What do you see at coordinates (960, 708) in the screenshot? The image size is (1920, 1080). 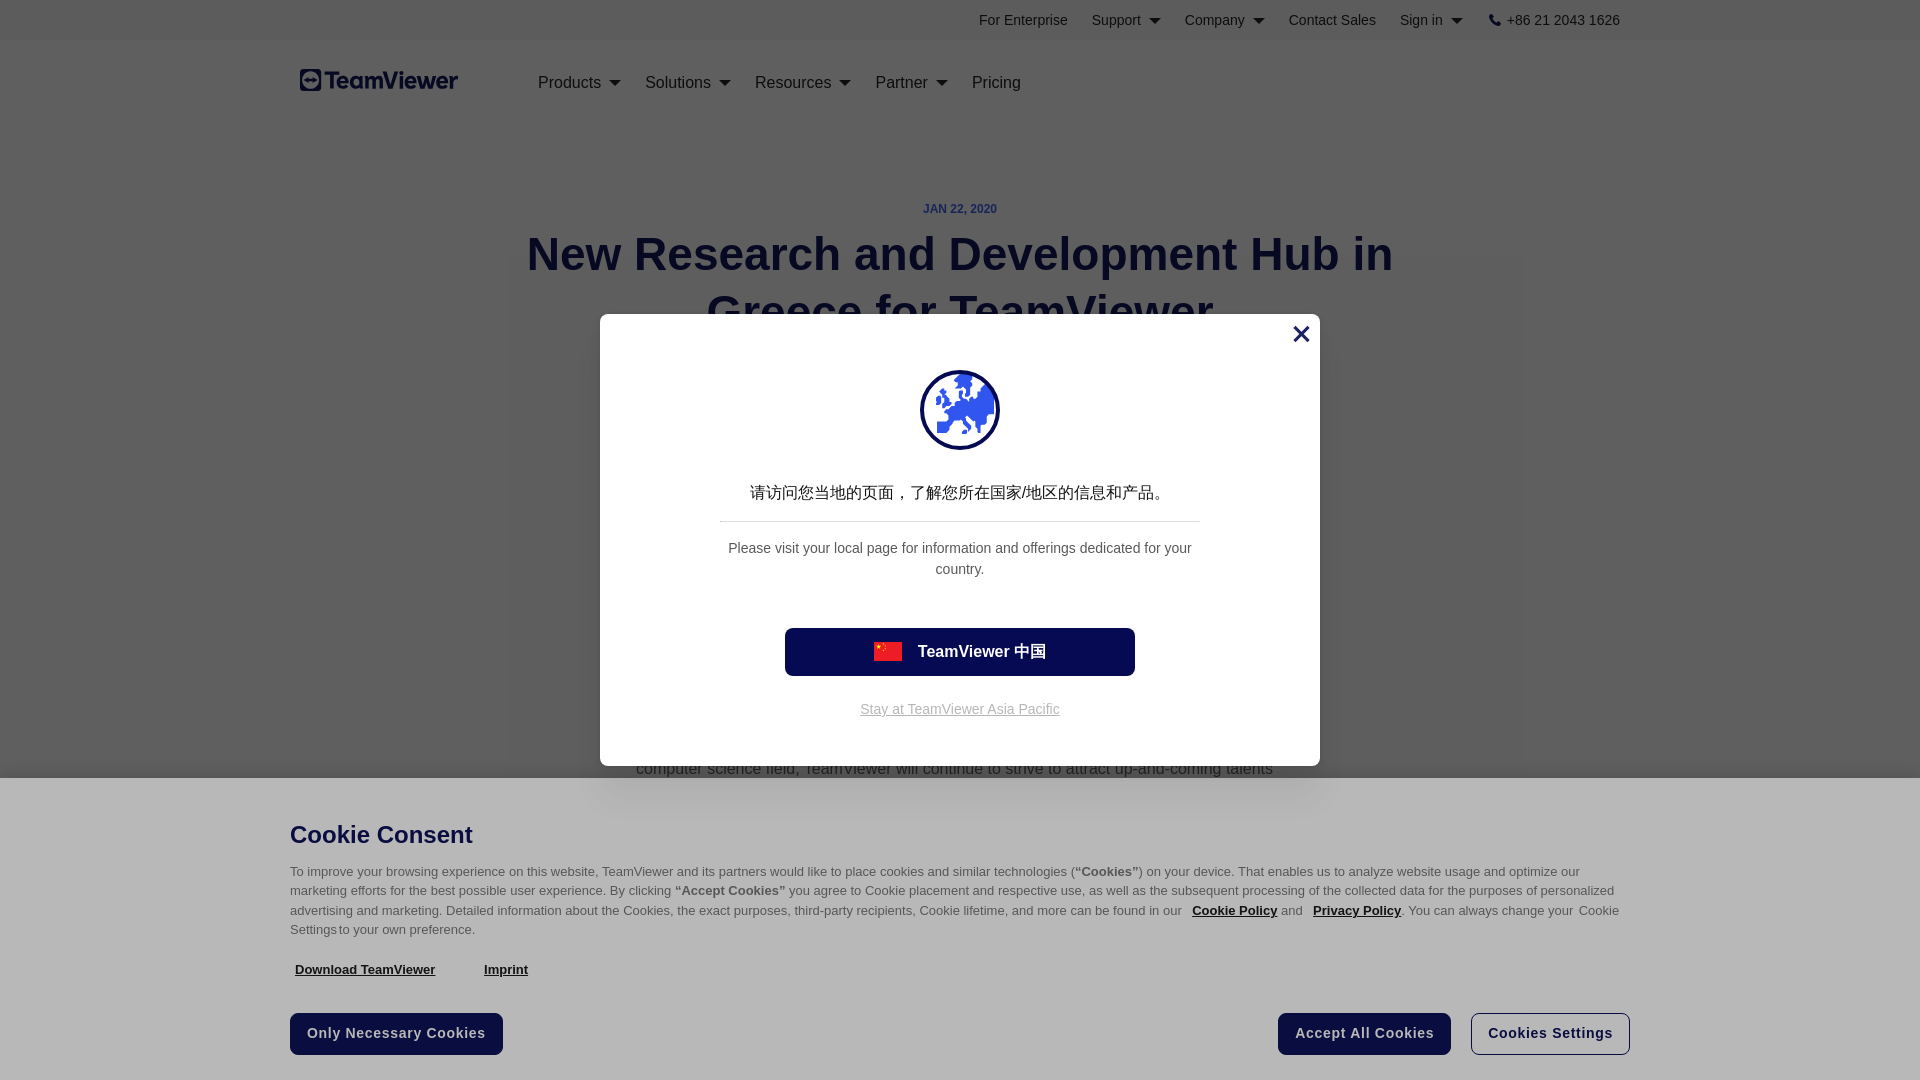 I see `Stay at TeamViewer Asia Pacific` at bounding box center [960, 708].